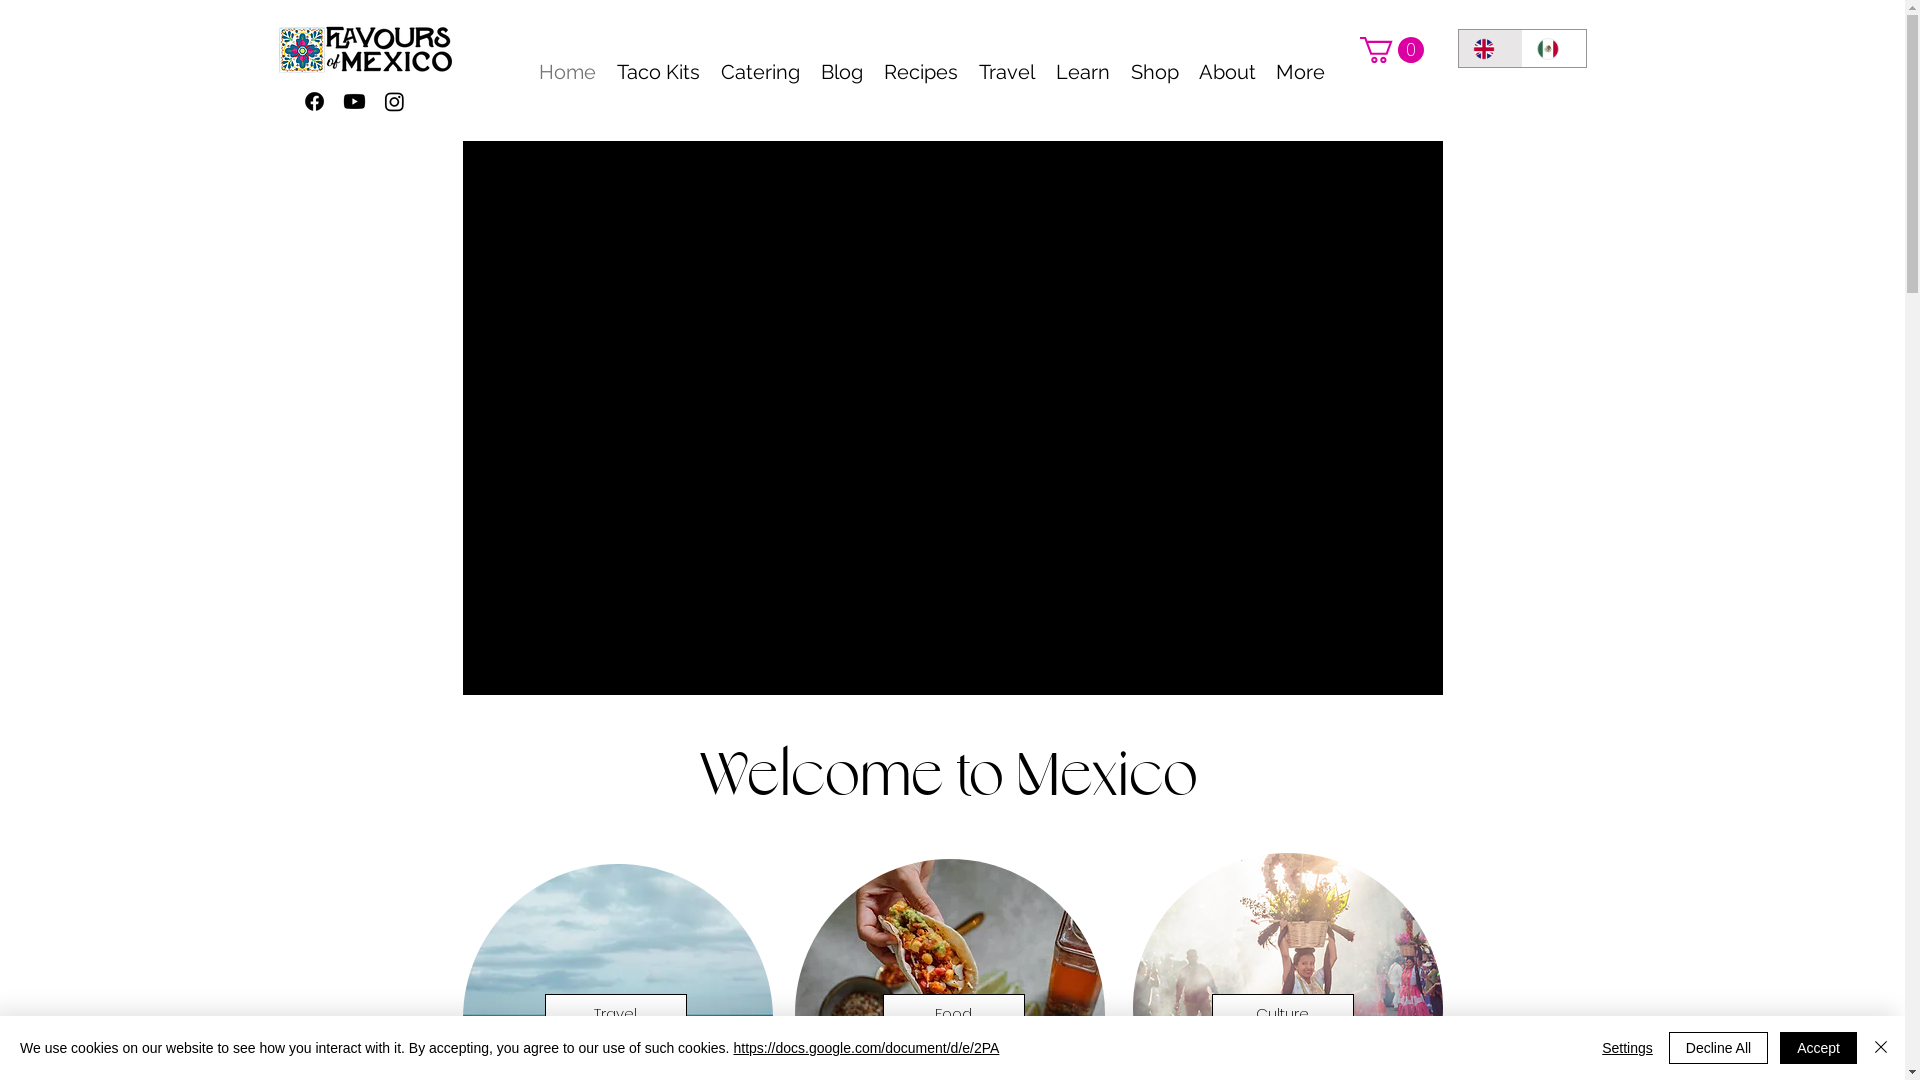 The width and height of the screenshot is (1920, 1080). What do you see at coordinates (953, 1014) in the screenshot?
I see `Food` at bounding box center [953, 1014].